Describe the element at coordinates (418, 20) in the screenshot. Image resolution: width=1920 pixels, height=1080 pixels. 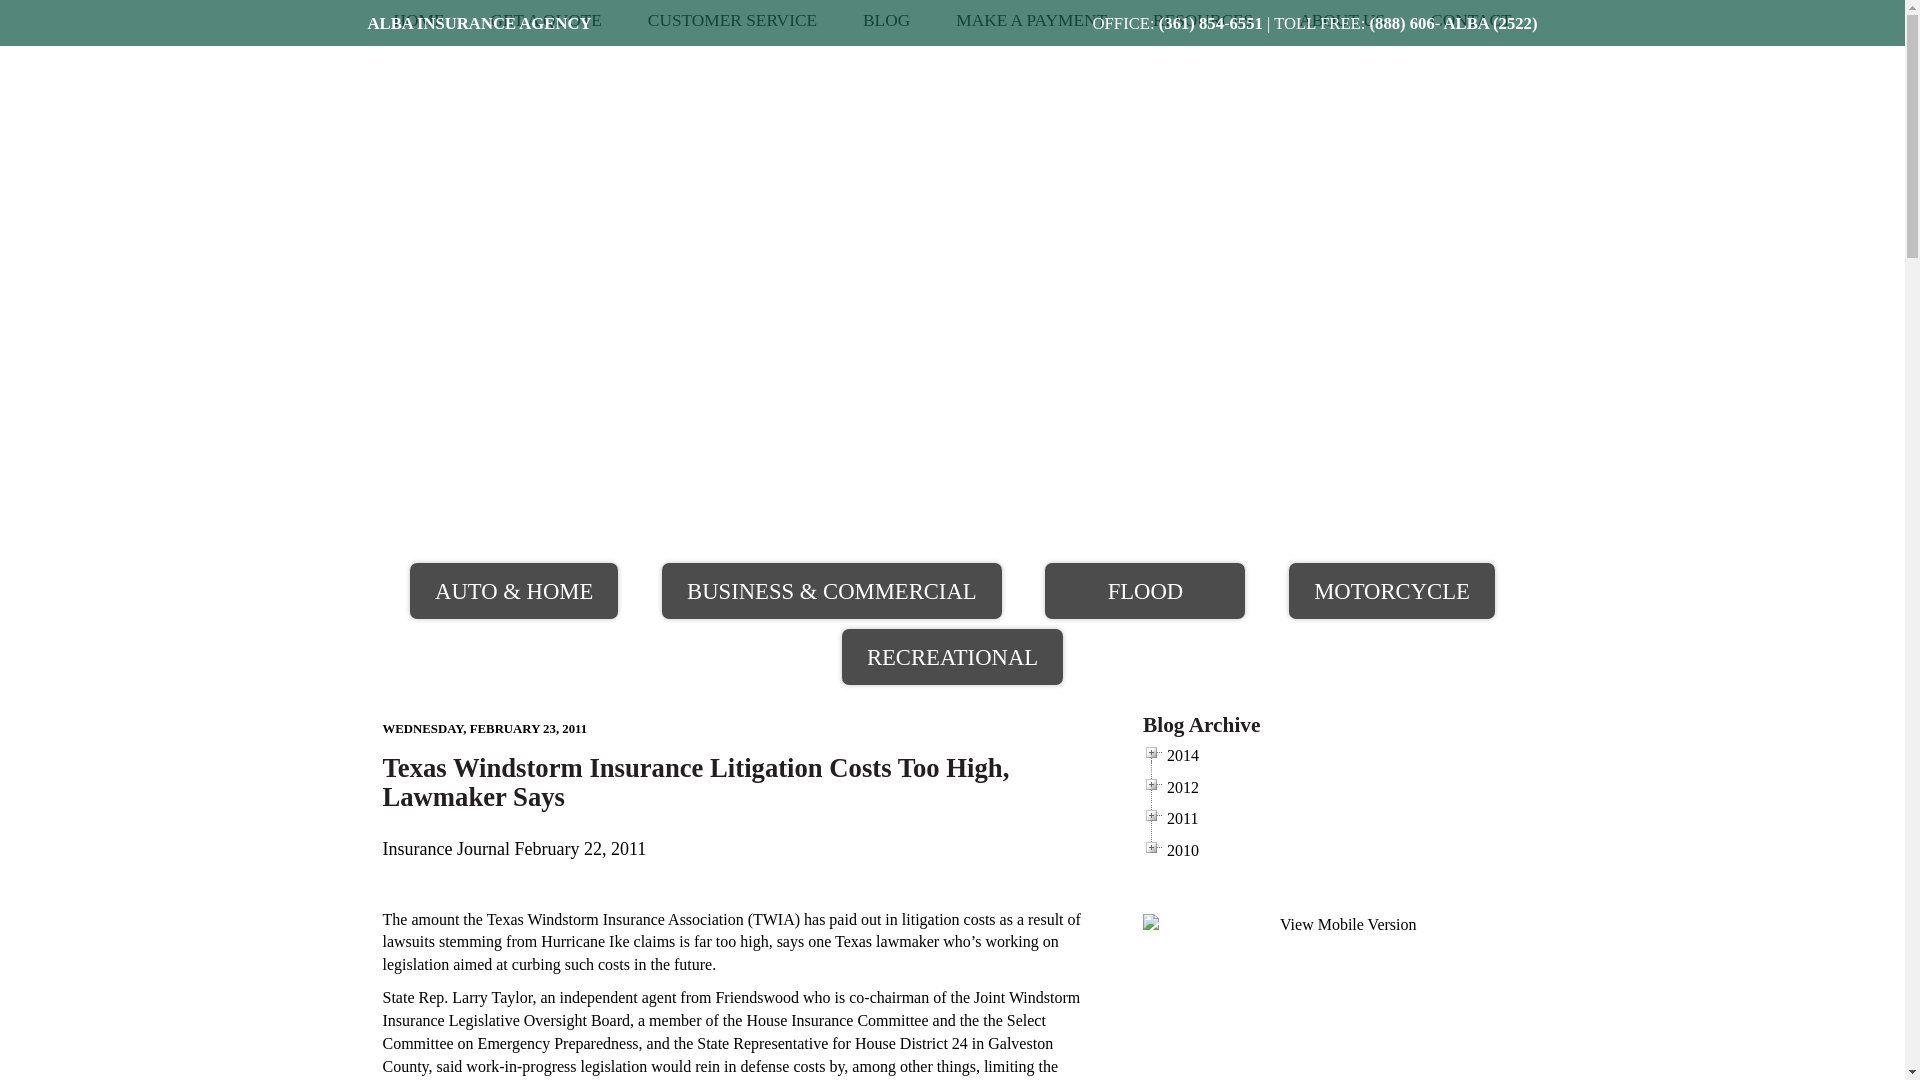
I see `HOME` at that location.